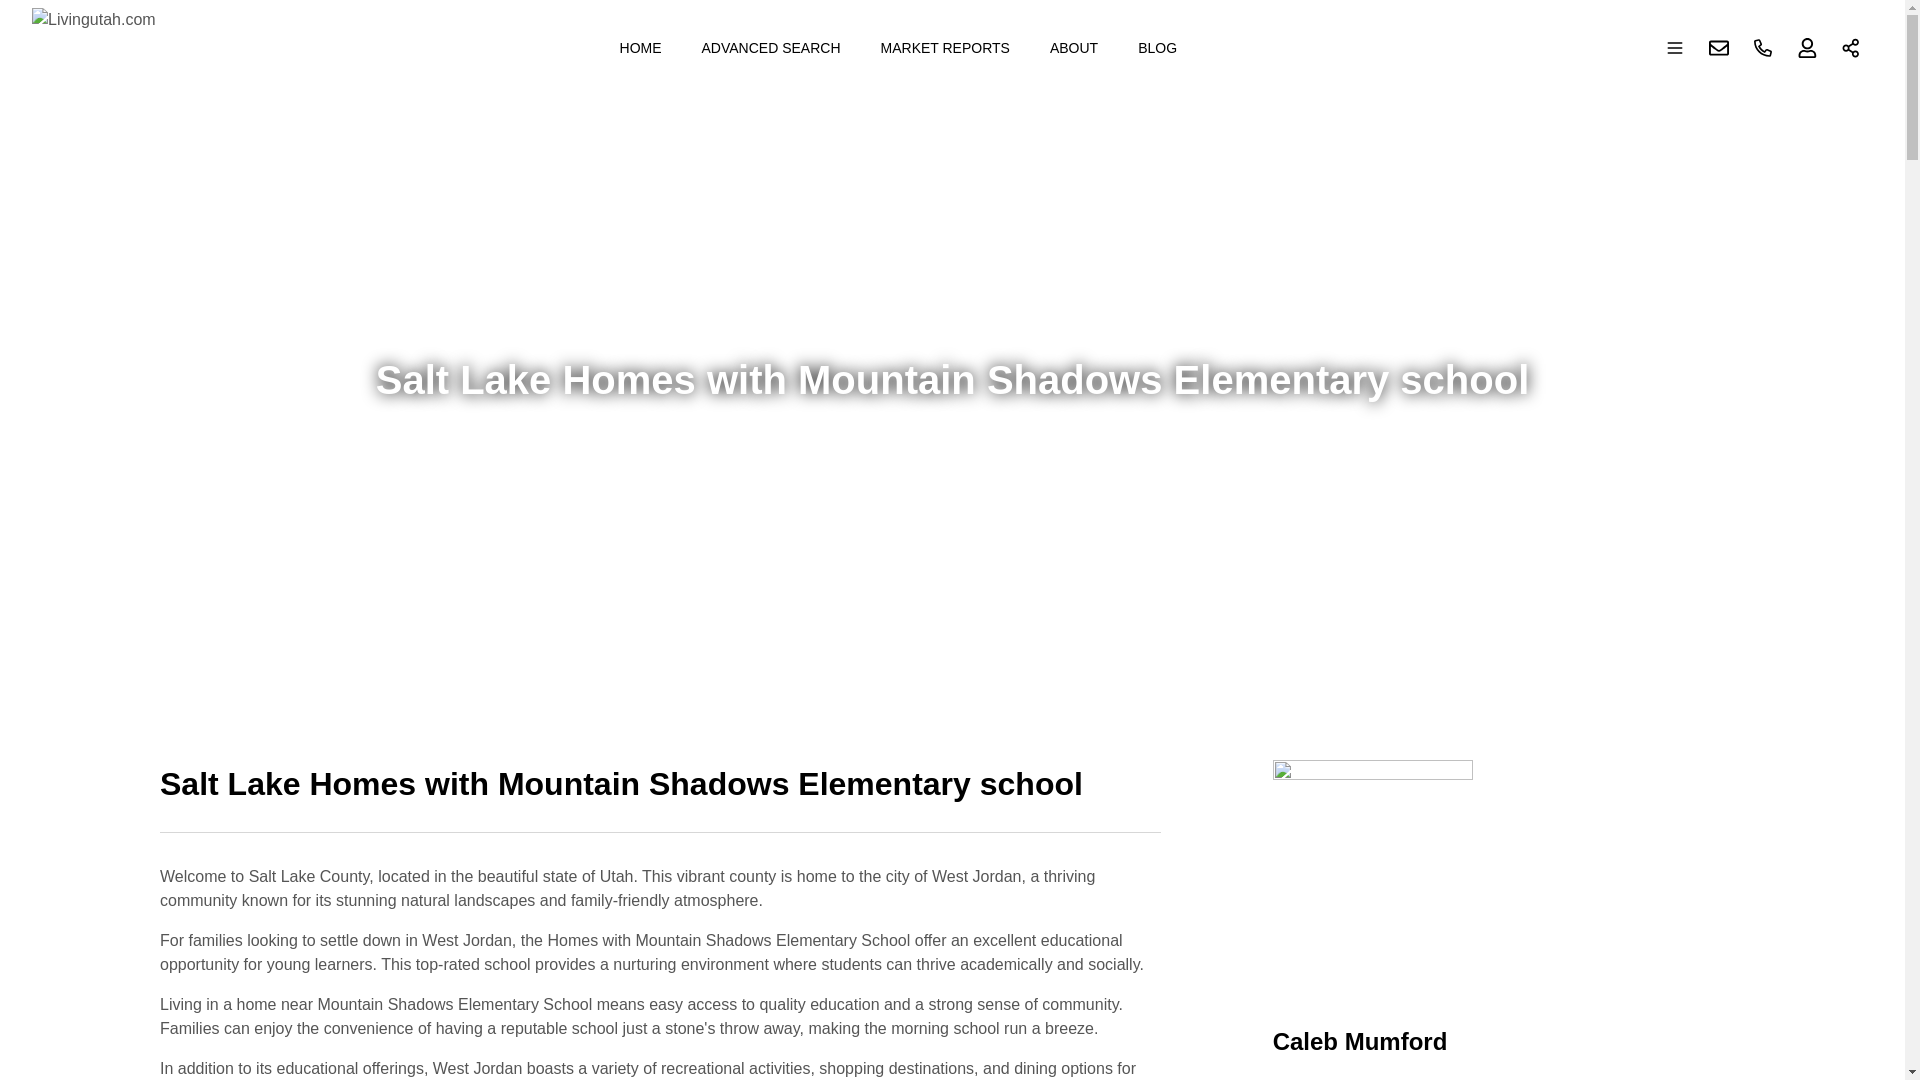 Image resolution: width=1920 pixels, height=1080 pixels. I want to click on Livingutah.com, so click(94, 47).